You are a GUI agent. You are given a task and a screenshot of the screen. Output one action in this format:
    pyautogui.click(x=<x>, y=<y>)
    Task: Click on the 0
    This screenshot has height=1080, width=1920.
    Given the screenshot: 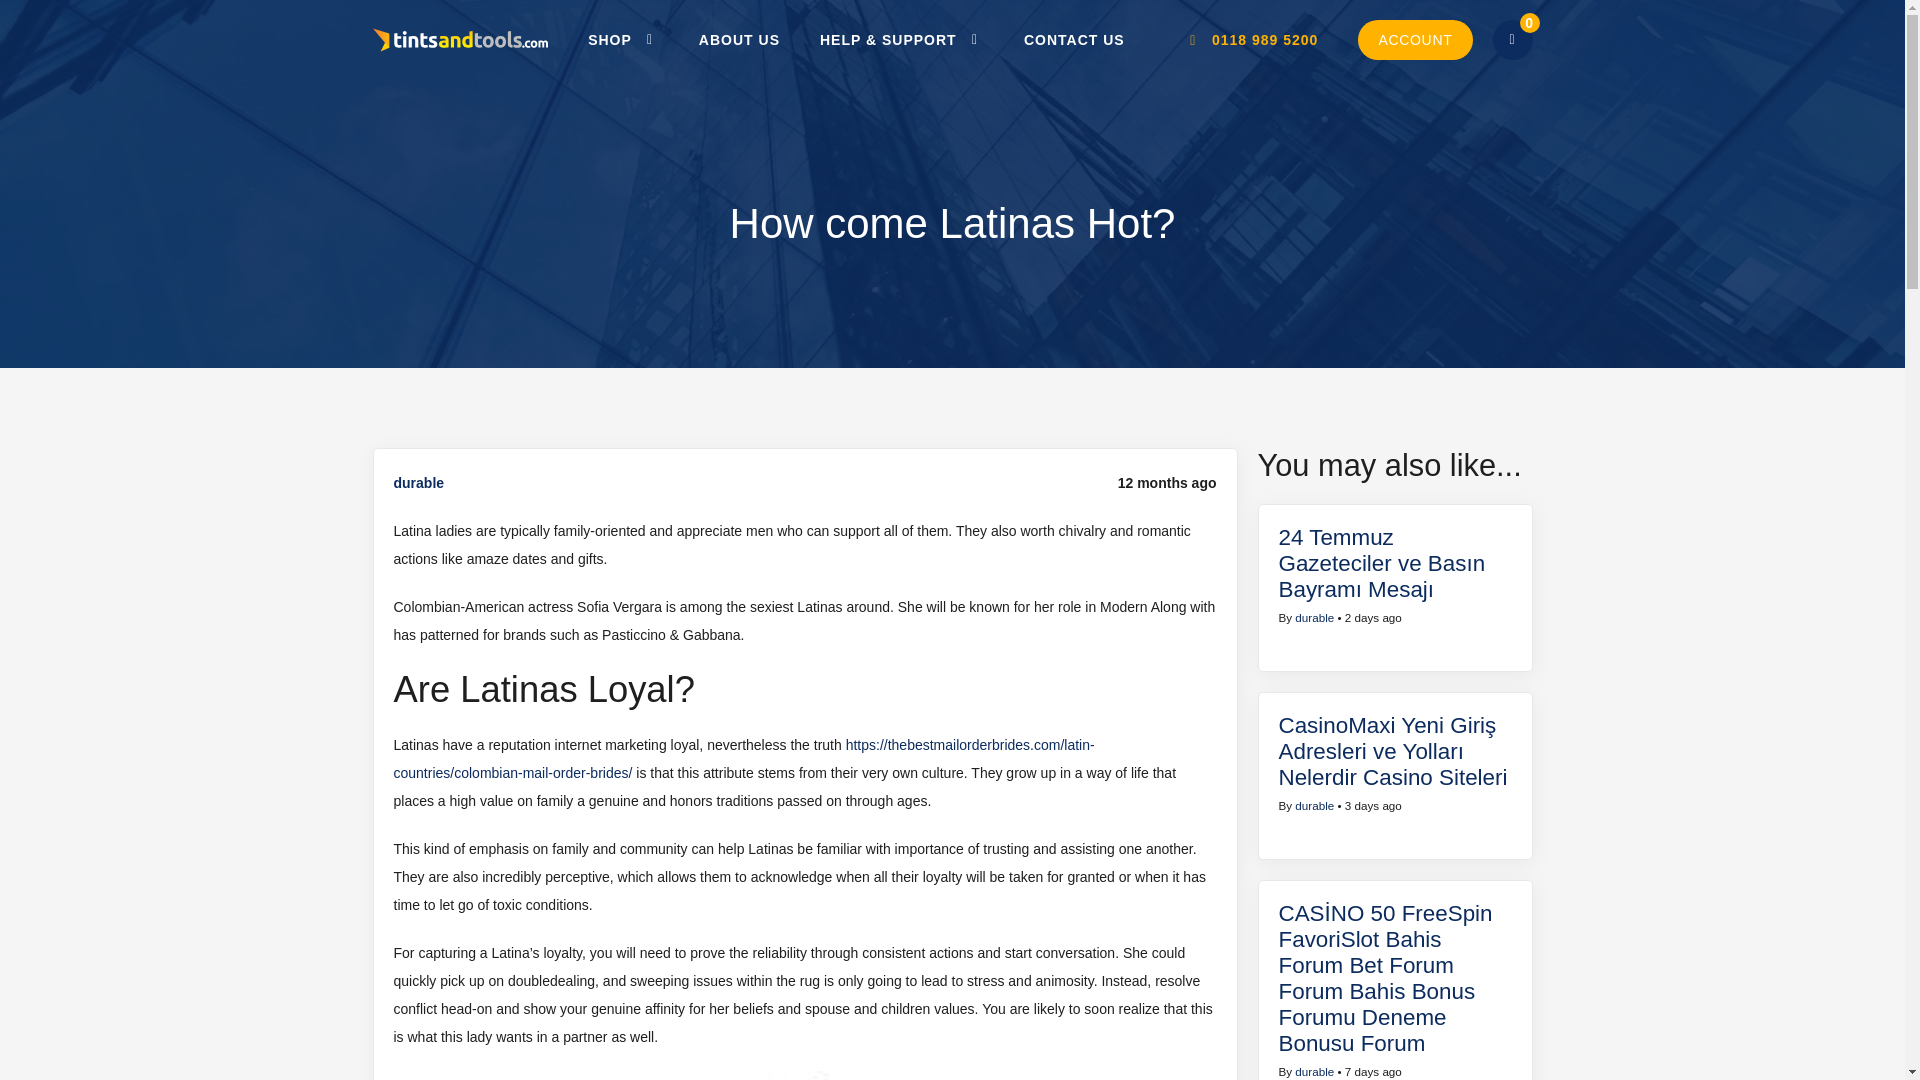 What is the action you would take?
    pyautogui.click(x=1512, y=40)
    